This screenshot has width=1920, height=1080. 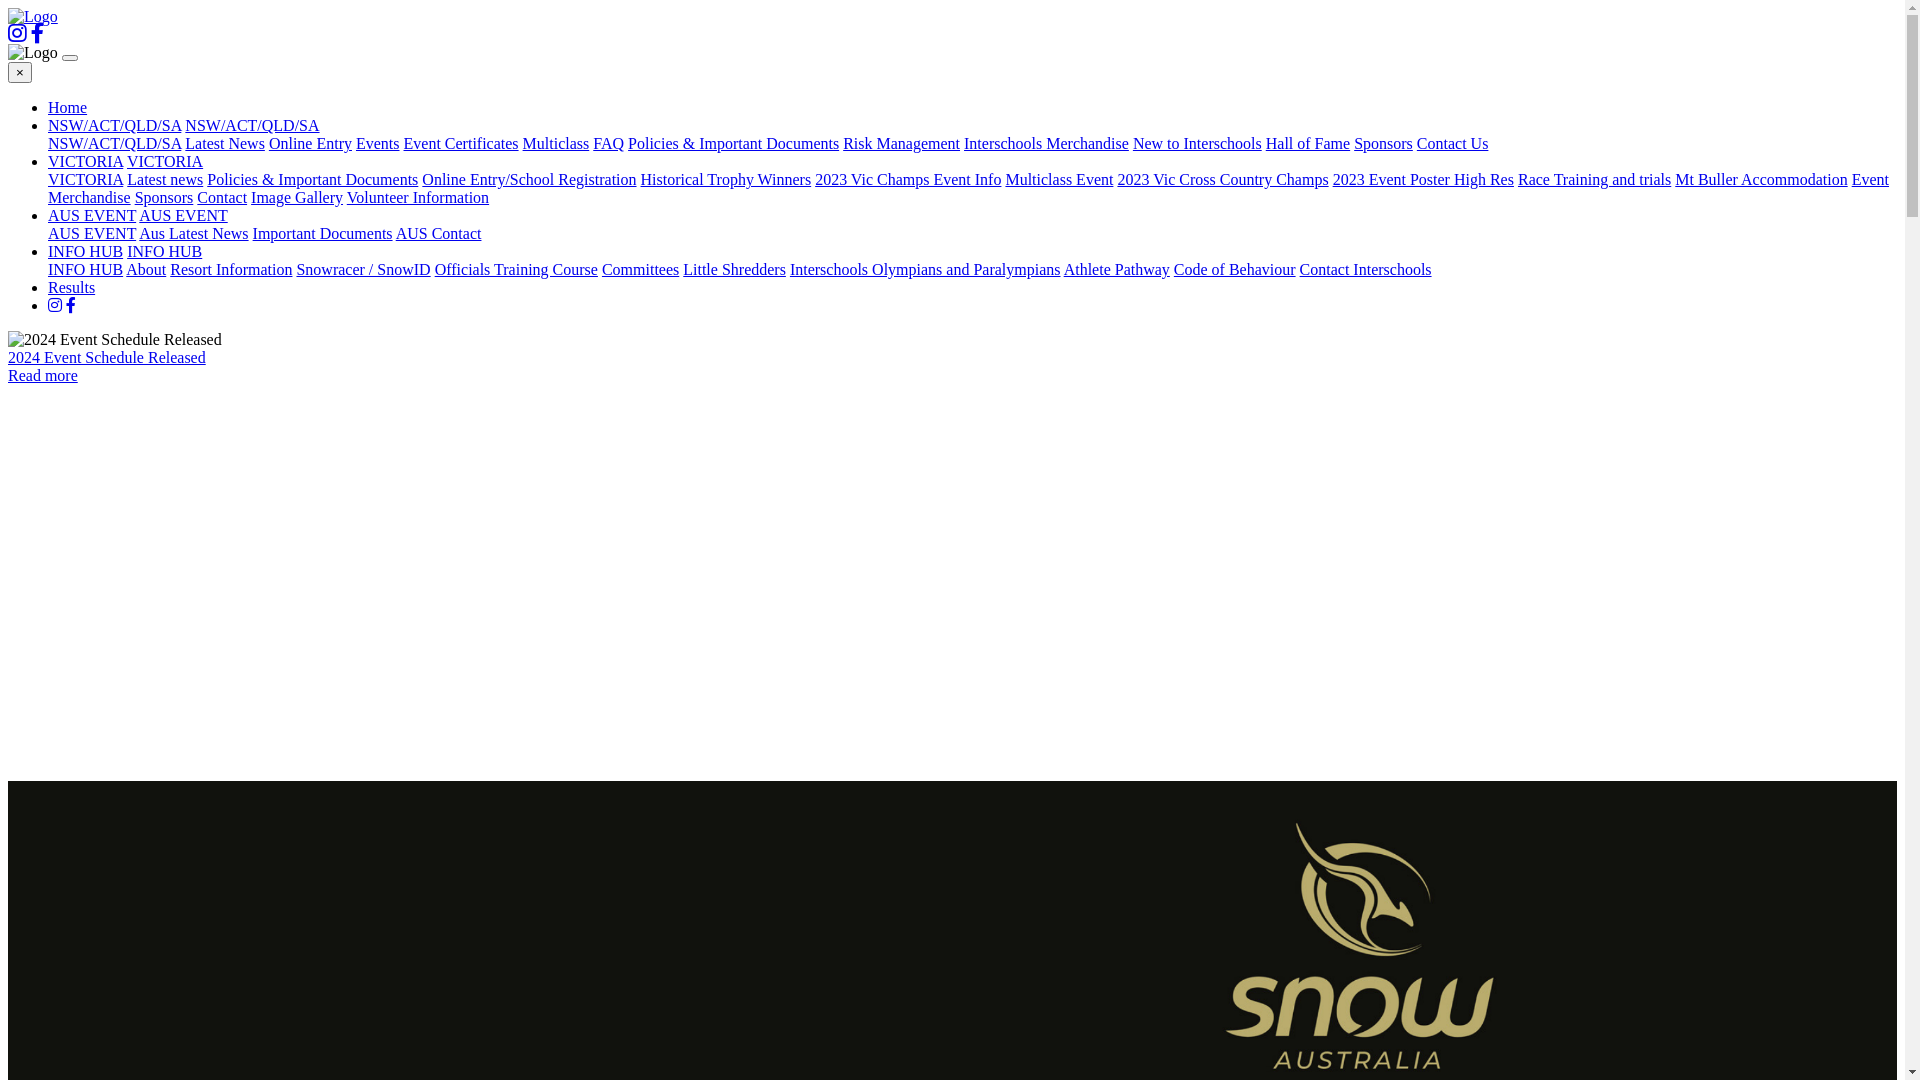 I want to click on 2024 Event Schedule Released, so click(x=107, y=358).